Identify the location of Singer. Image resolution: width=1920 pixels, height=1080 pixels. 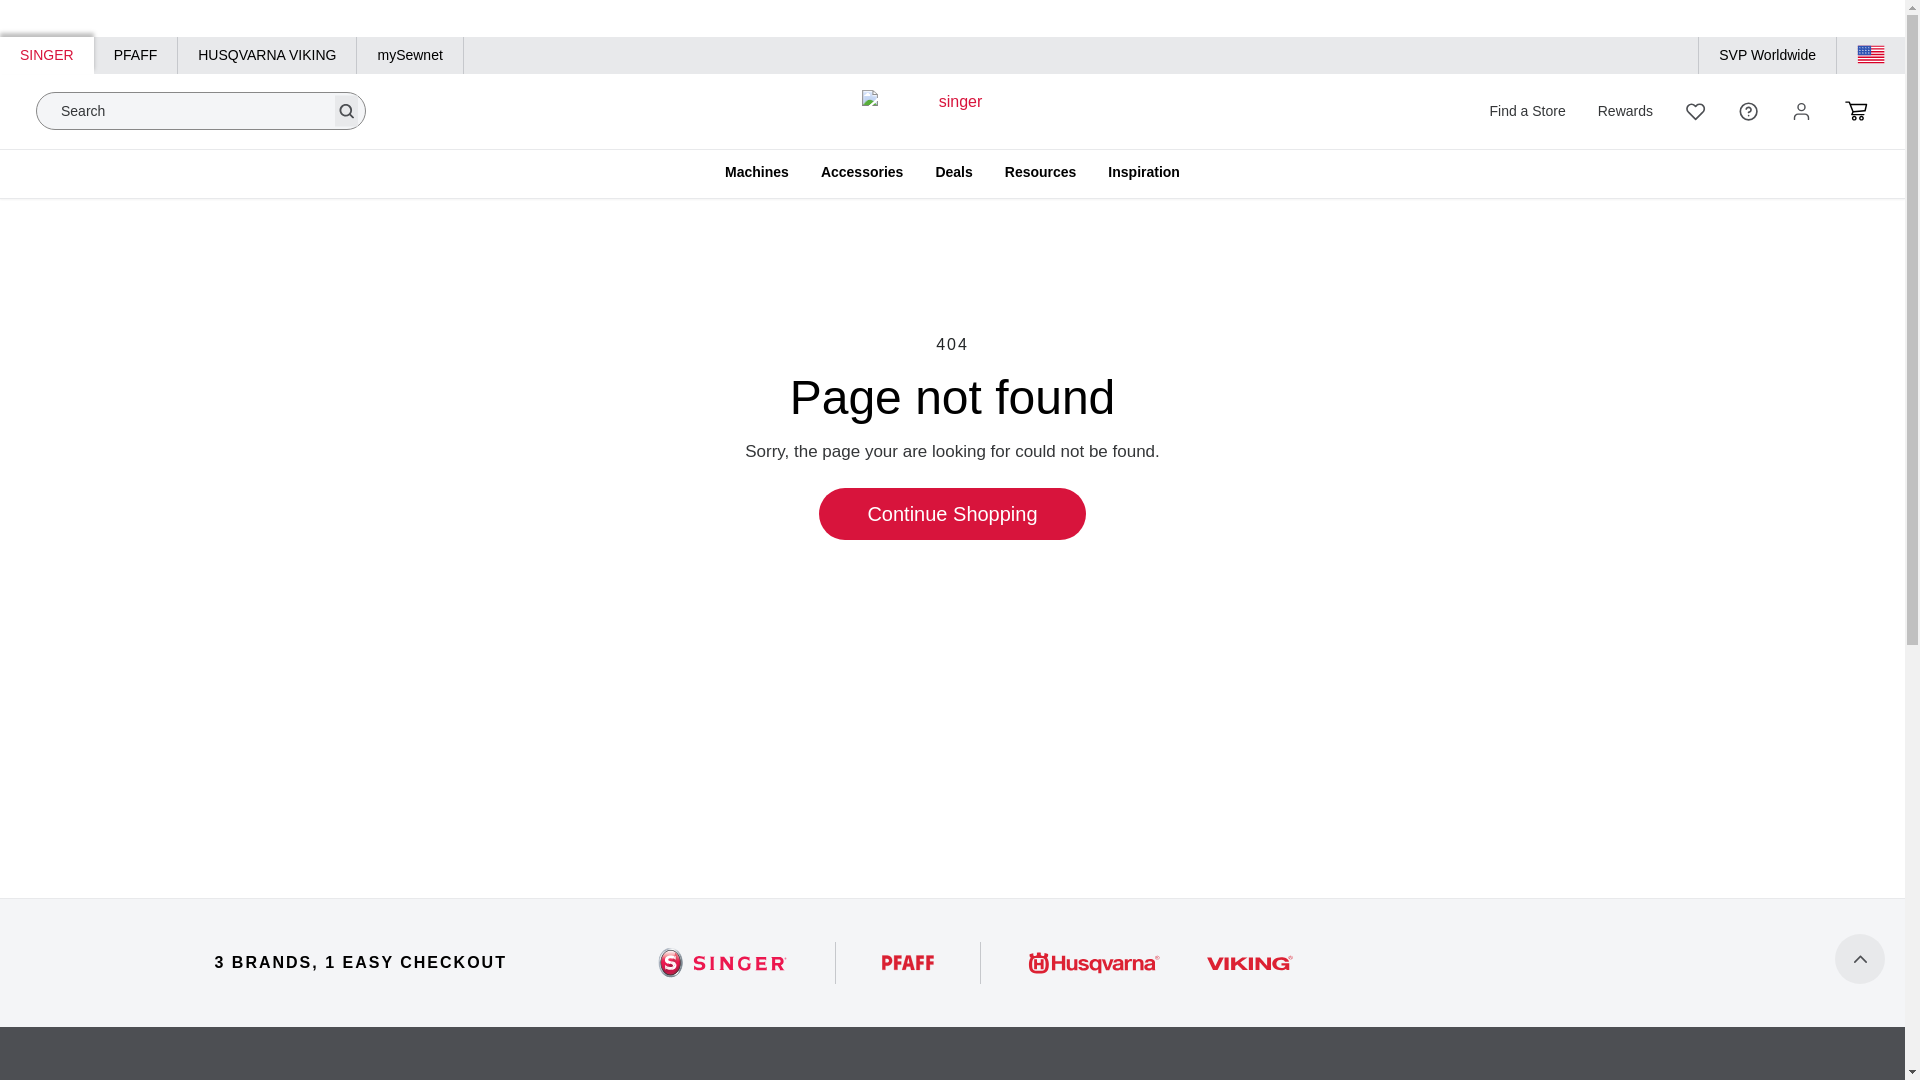
(722, 962).